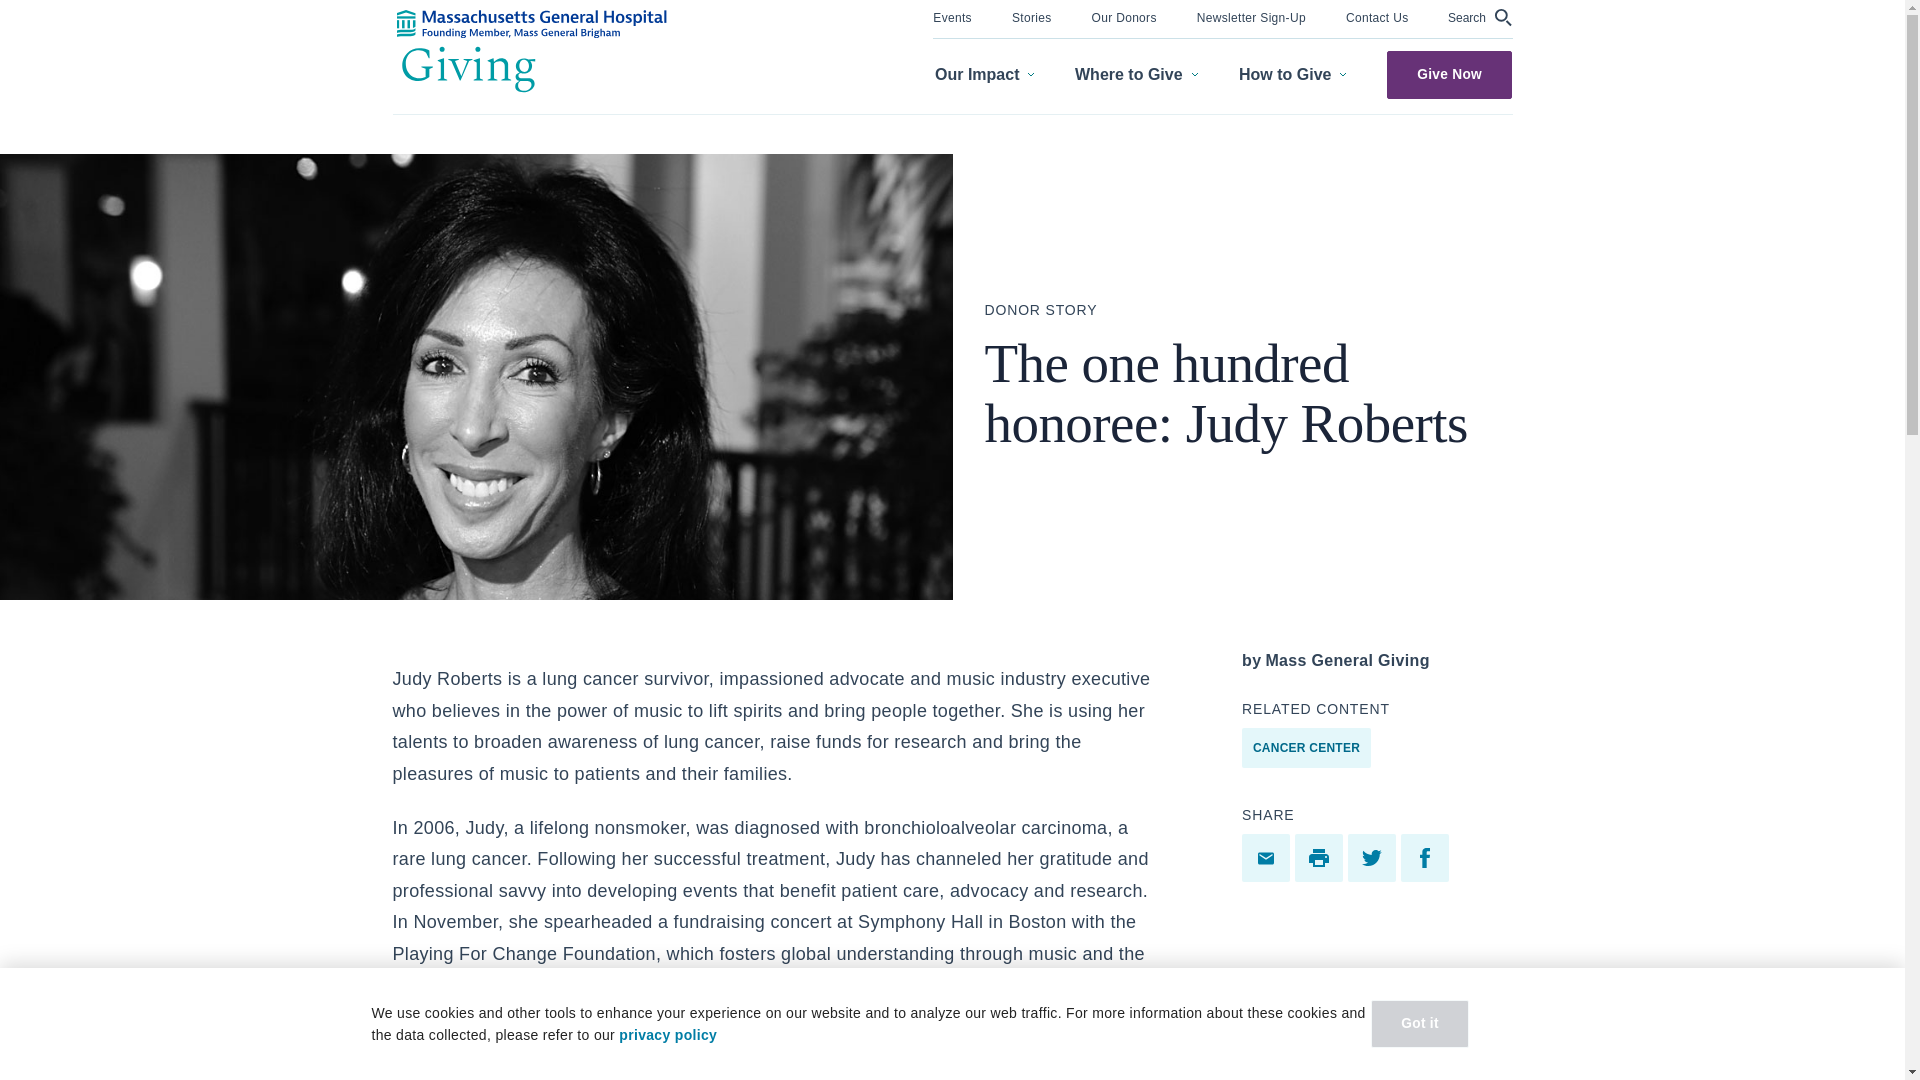 This screenshot has width=1920, height=1080. I want to click on Search, so click(1480, 17).